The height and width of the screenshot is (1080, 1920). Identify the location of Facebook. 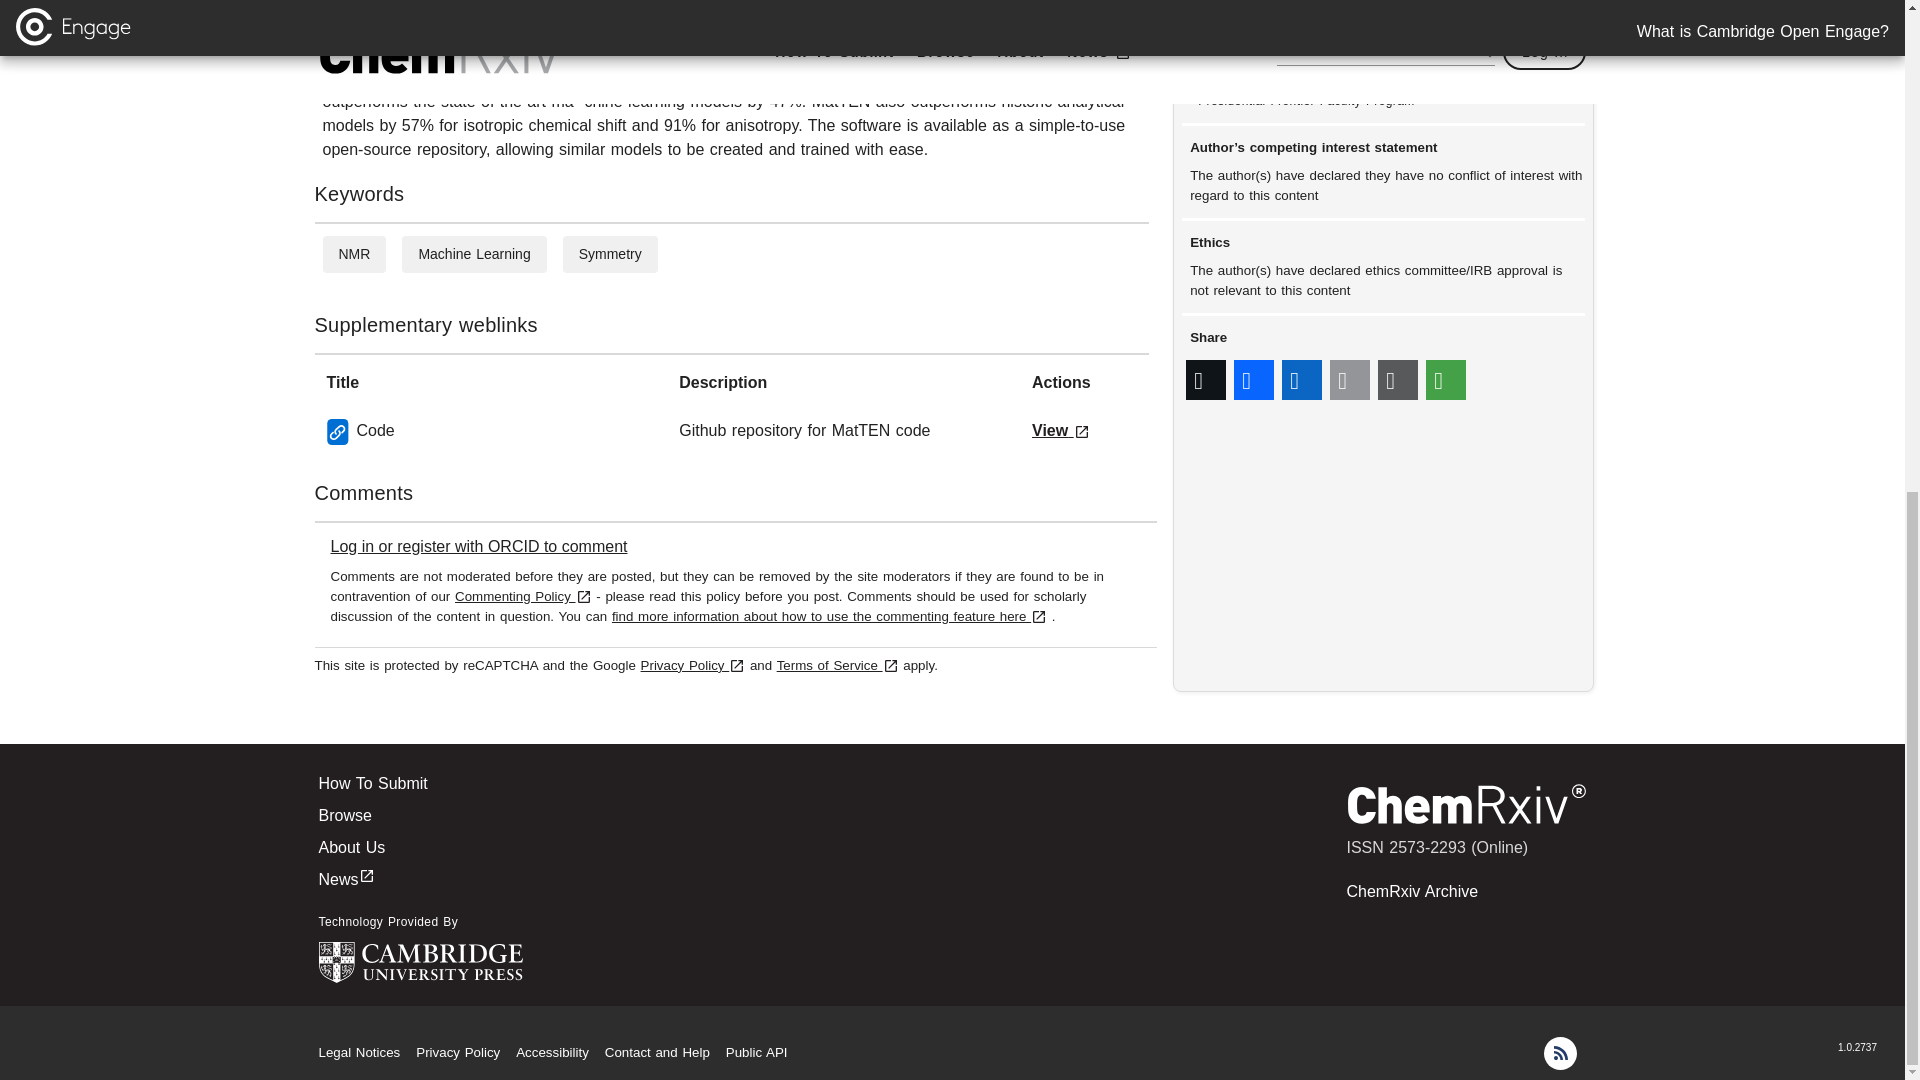
(1254, 380).